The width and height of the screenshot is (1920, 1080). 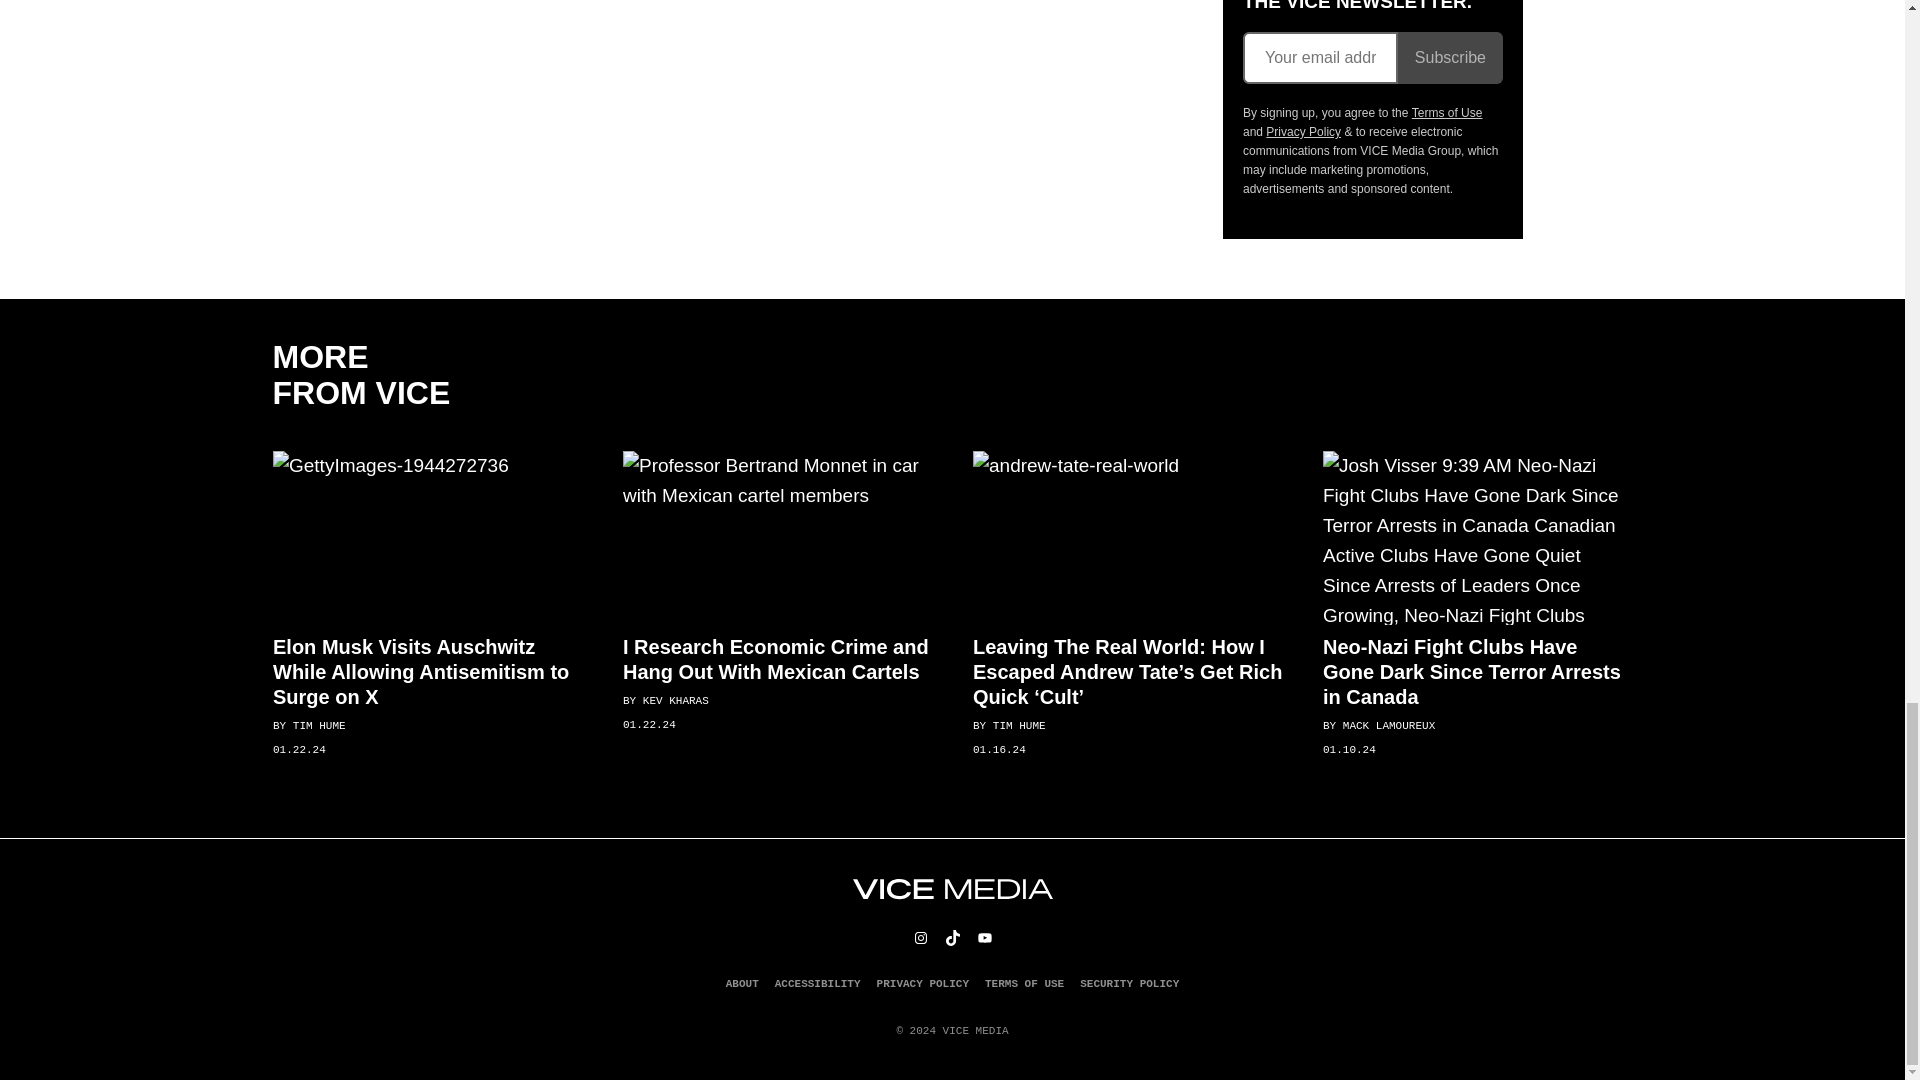 I want to click on Posts by Tim Hume, so click(x=318, y=726).